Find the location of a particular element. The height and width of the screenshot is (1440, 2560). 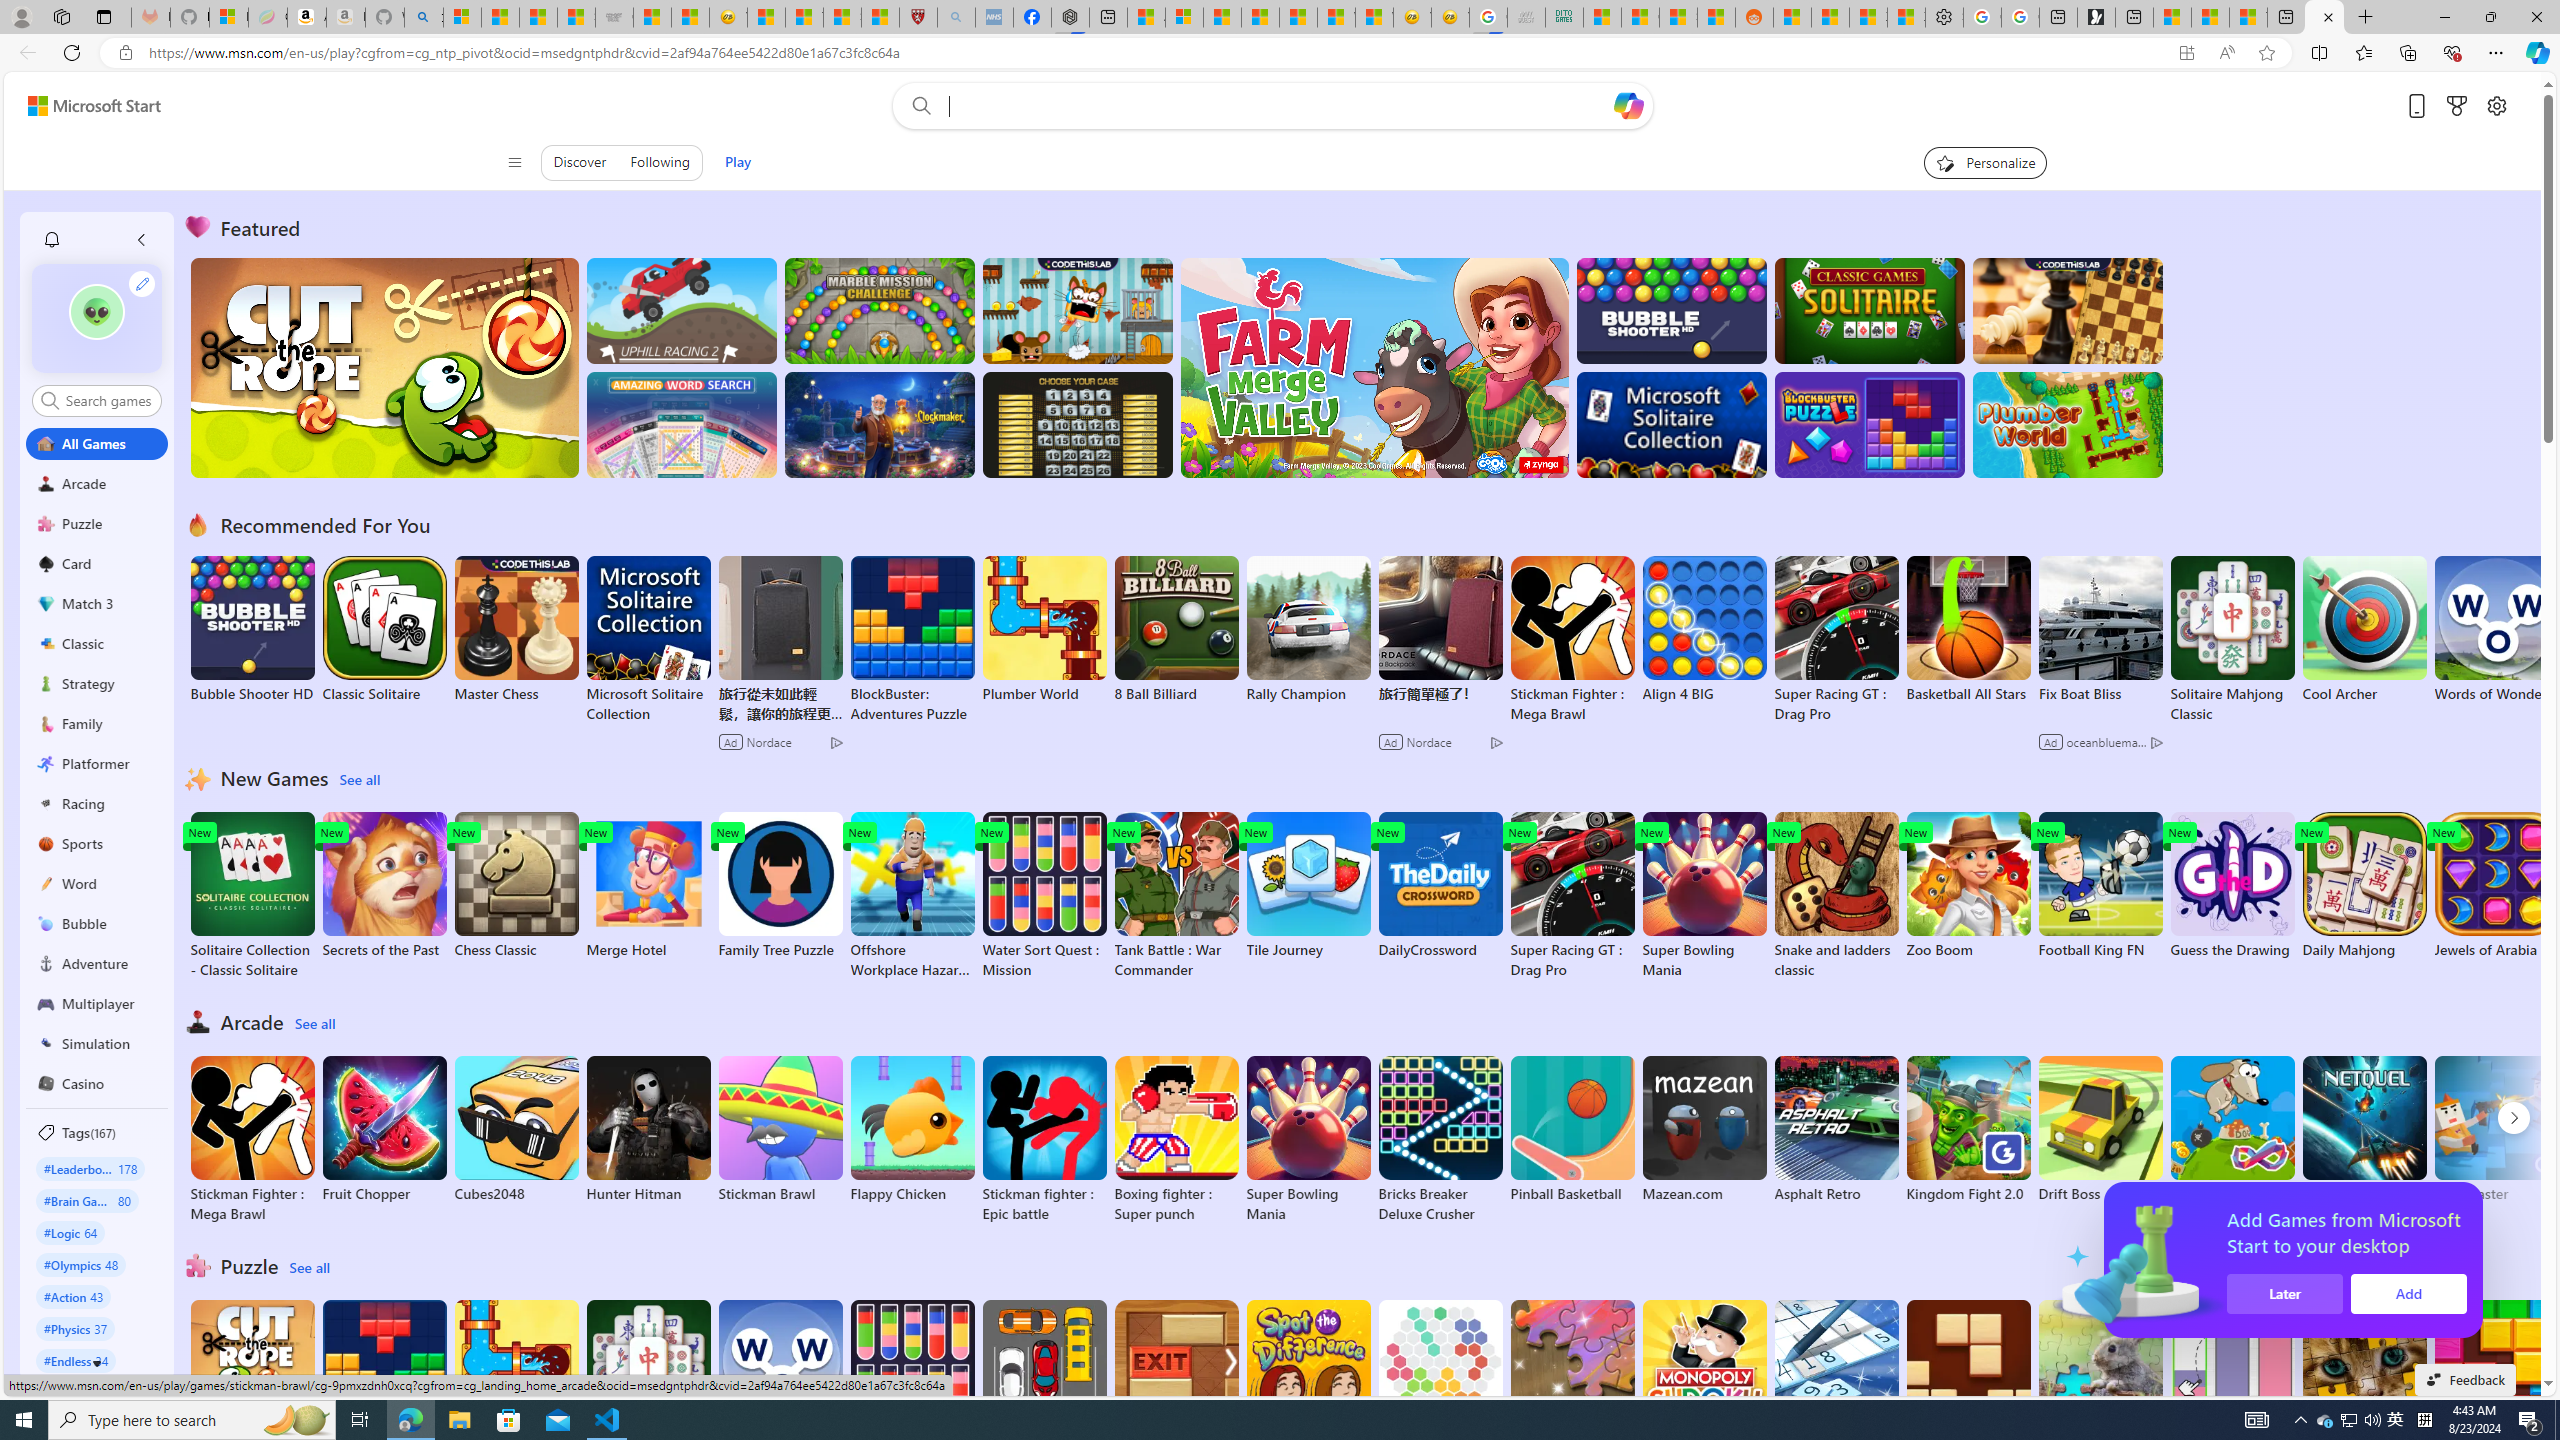

Marble Mission : Challenge is located at coordinates (879, 310).